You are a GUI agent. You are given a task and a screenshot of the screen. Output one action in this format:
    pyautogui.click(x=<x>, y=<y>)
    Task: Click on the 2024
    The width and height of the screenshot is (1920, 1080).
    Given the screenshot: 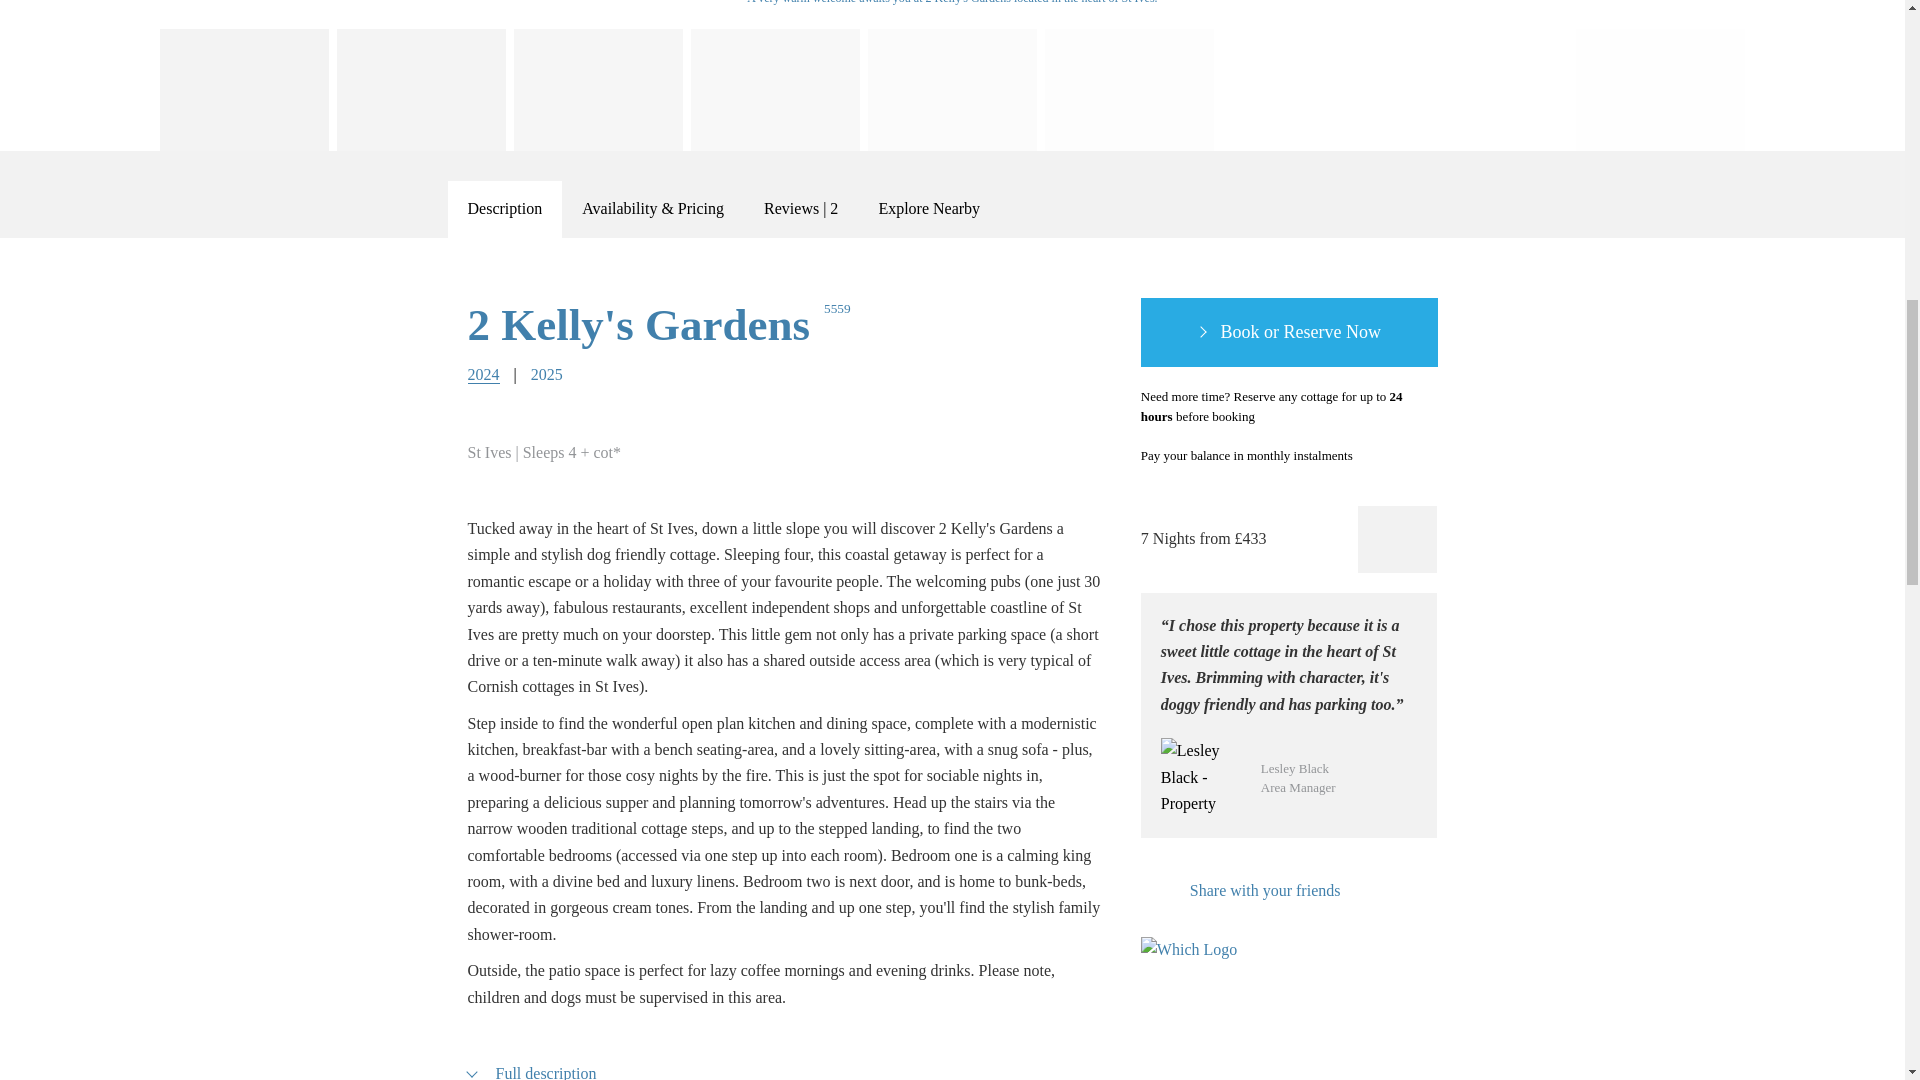 What is the action you would take?
    pyautogui.click(x=484, y=375)
    